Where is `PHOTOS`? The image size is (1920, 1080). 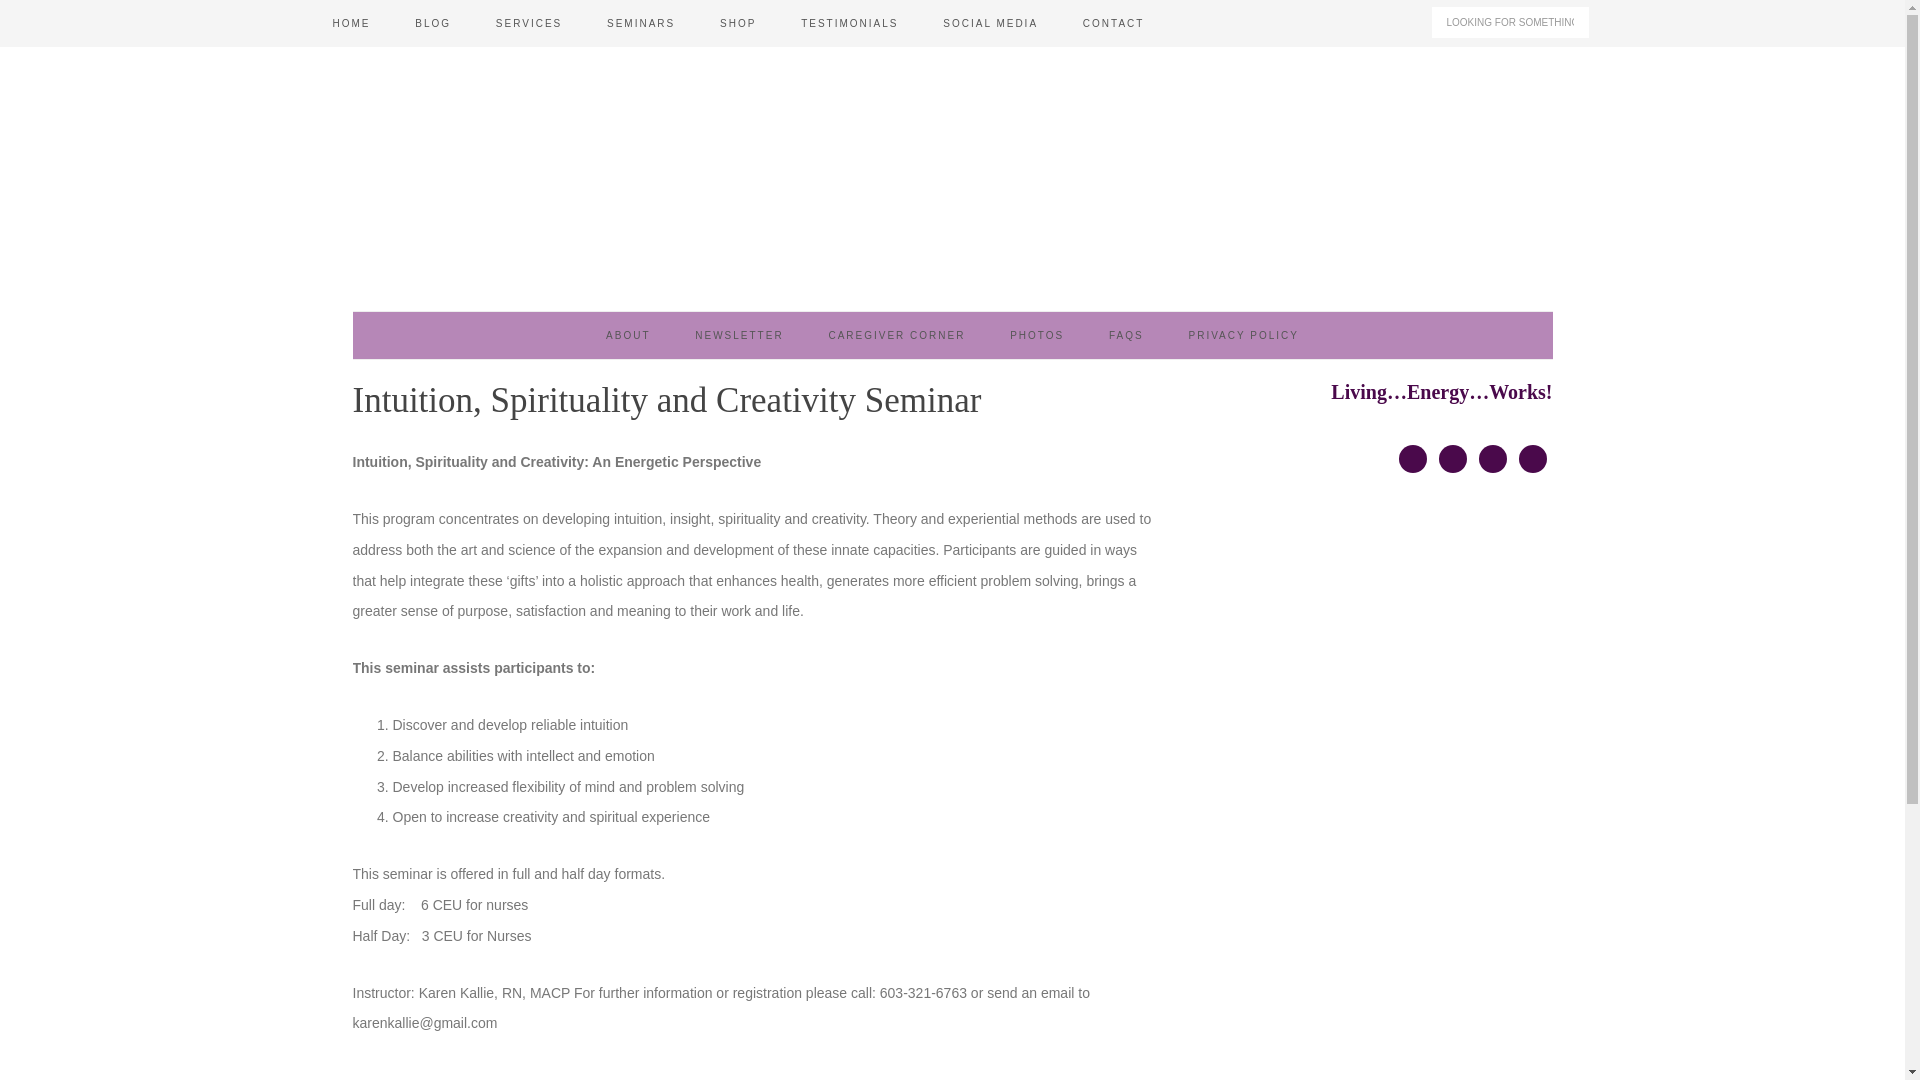 PHOTOS is located at coordinates (1037, 335).